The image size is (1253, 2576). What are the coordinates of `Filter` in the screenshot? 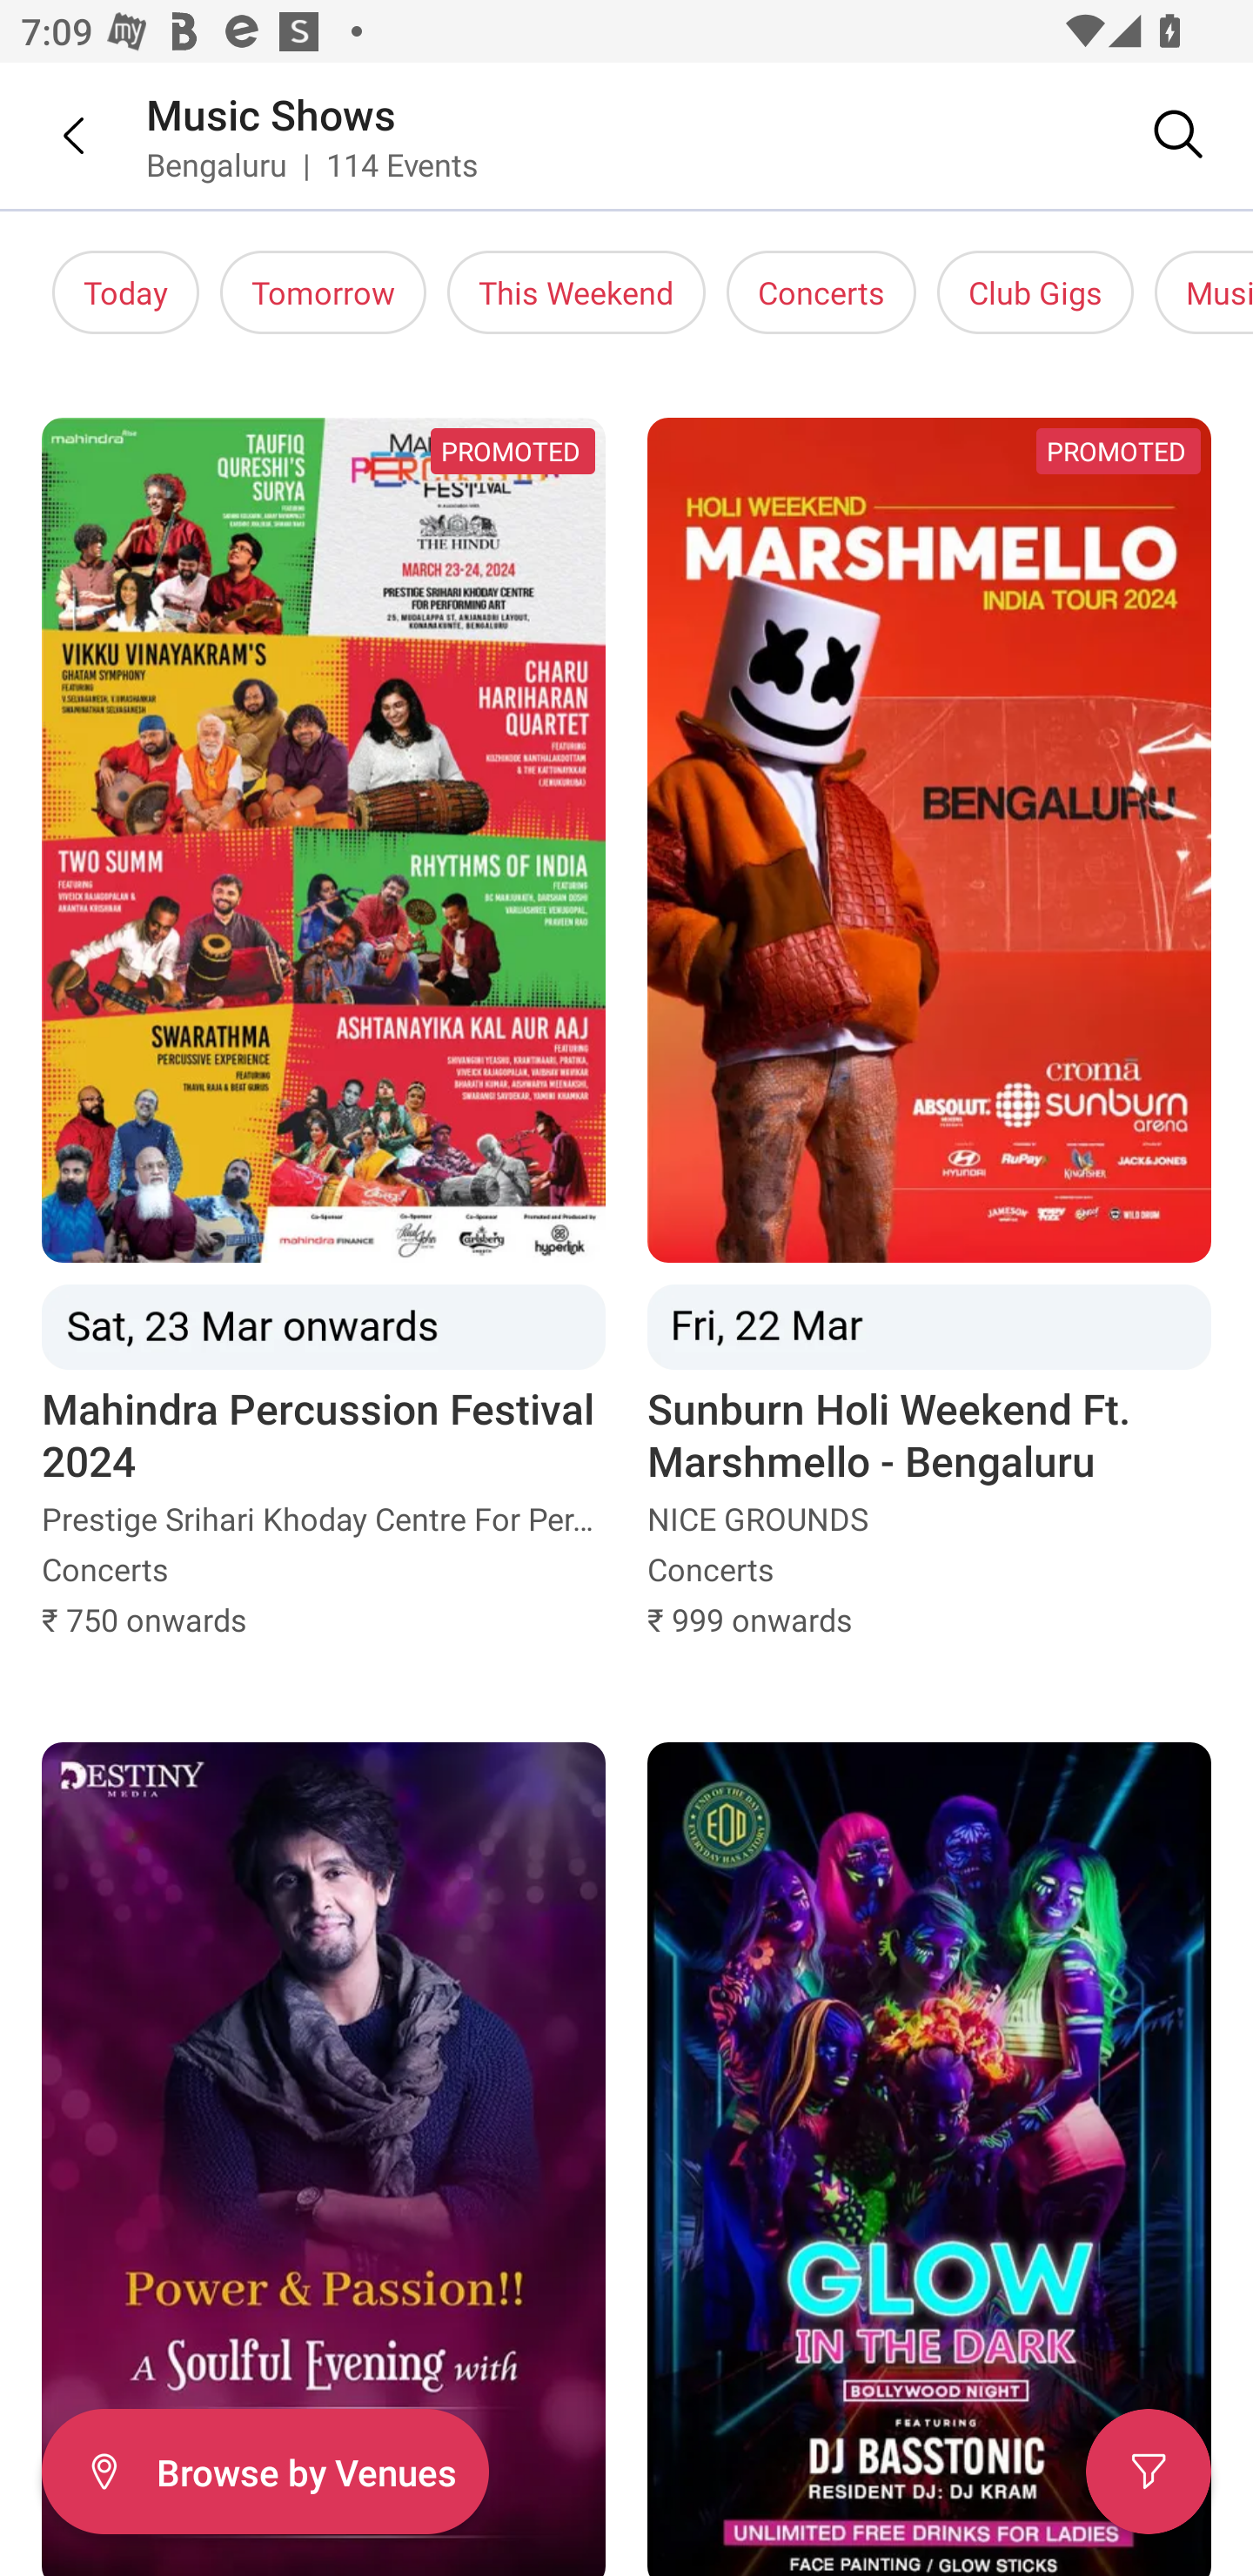 It's located at (1149, 2472).